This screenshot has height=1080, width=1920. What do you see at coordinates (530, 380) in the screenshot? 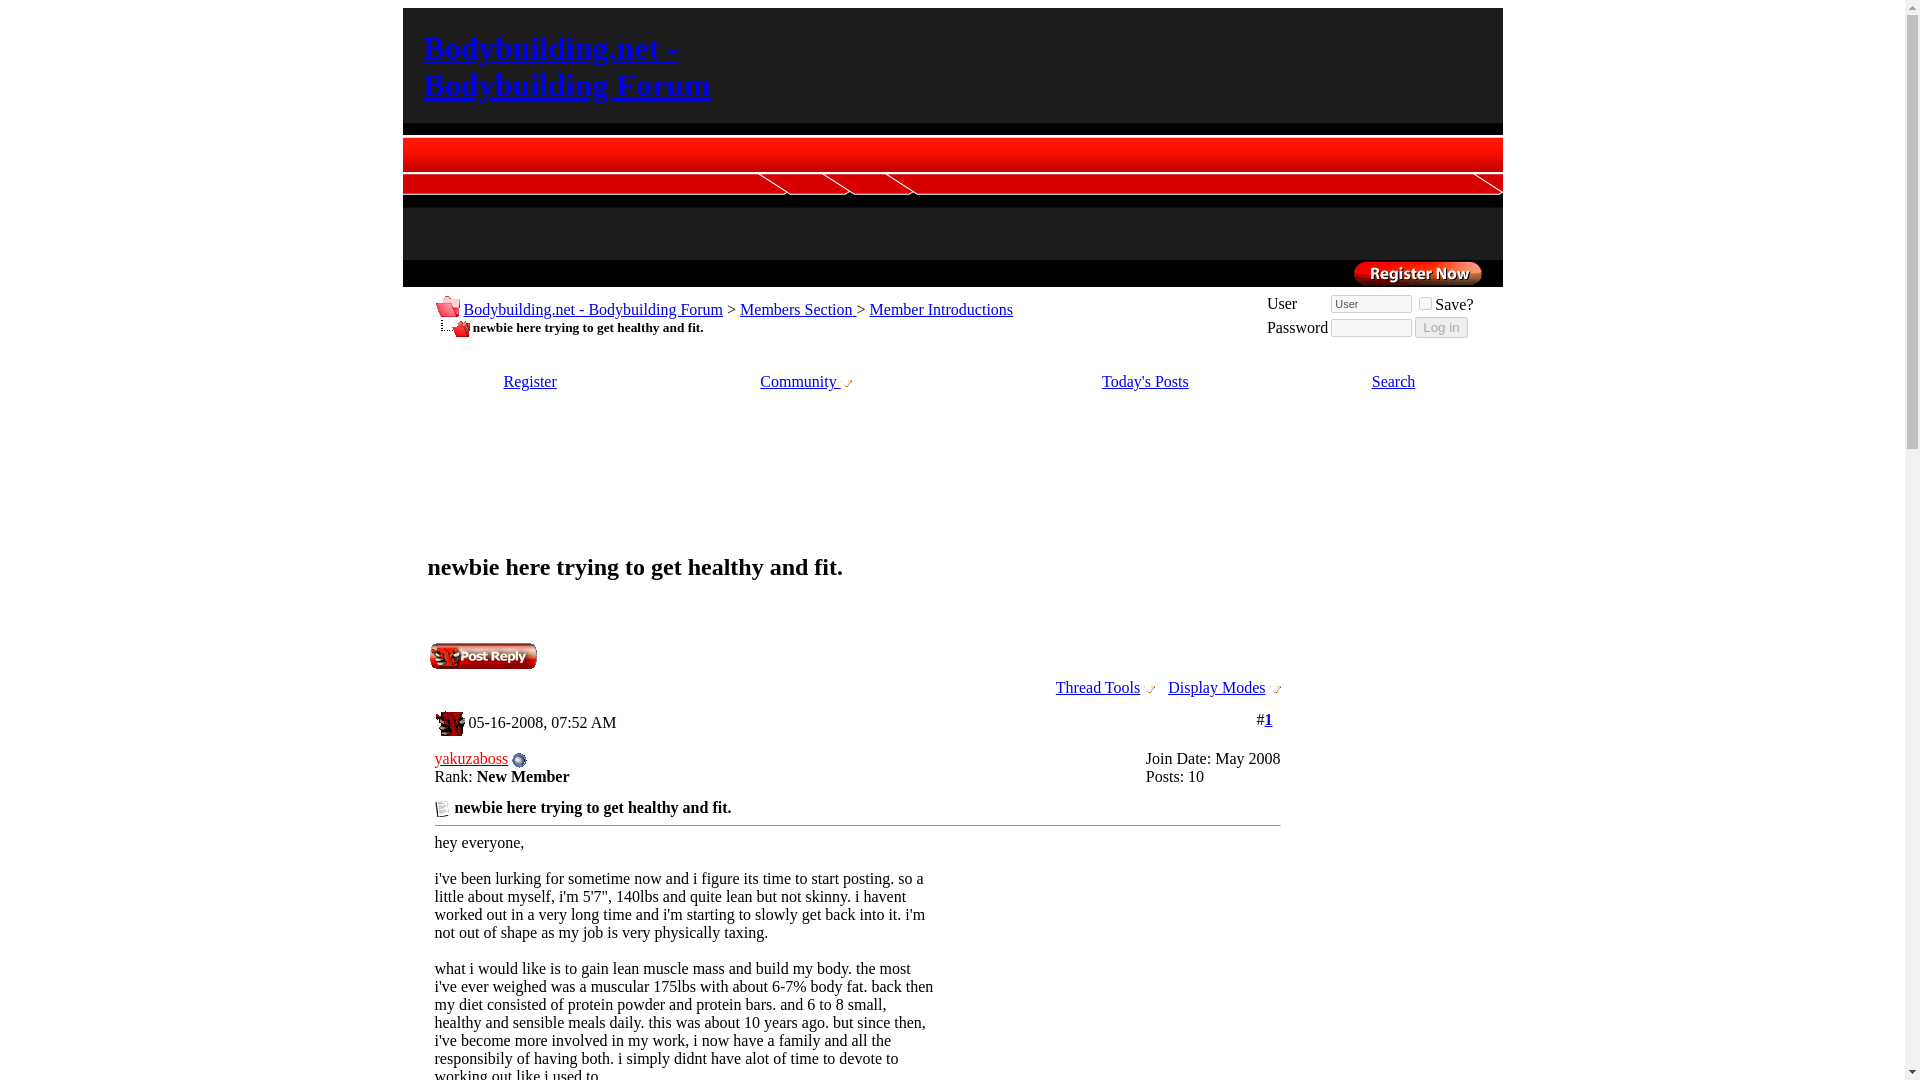
I see `Register` at bounding box center [530, 380].